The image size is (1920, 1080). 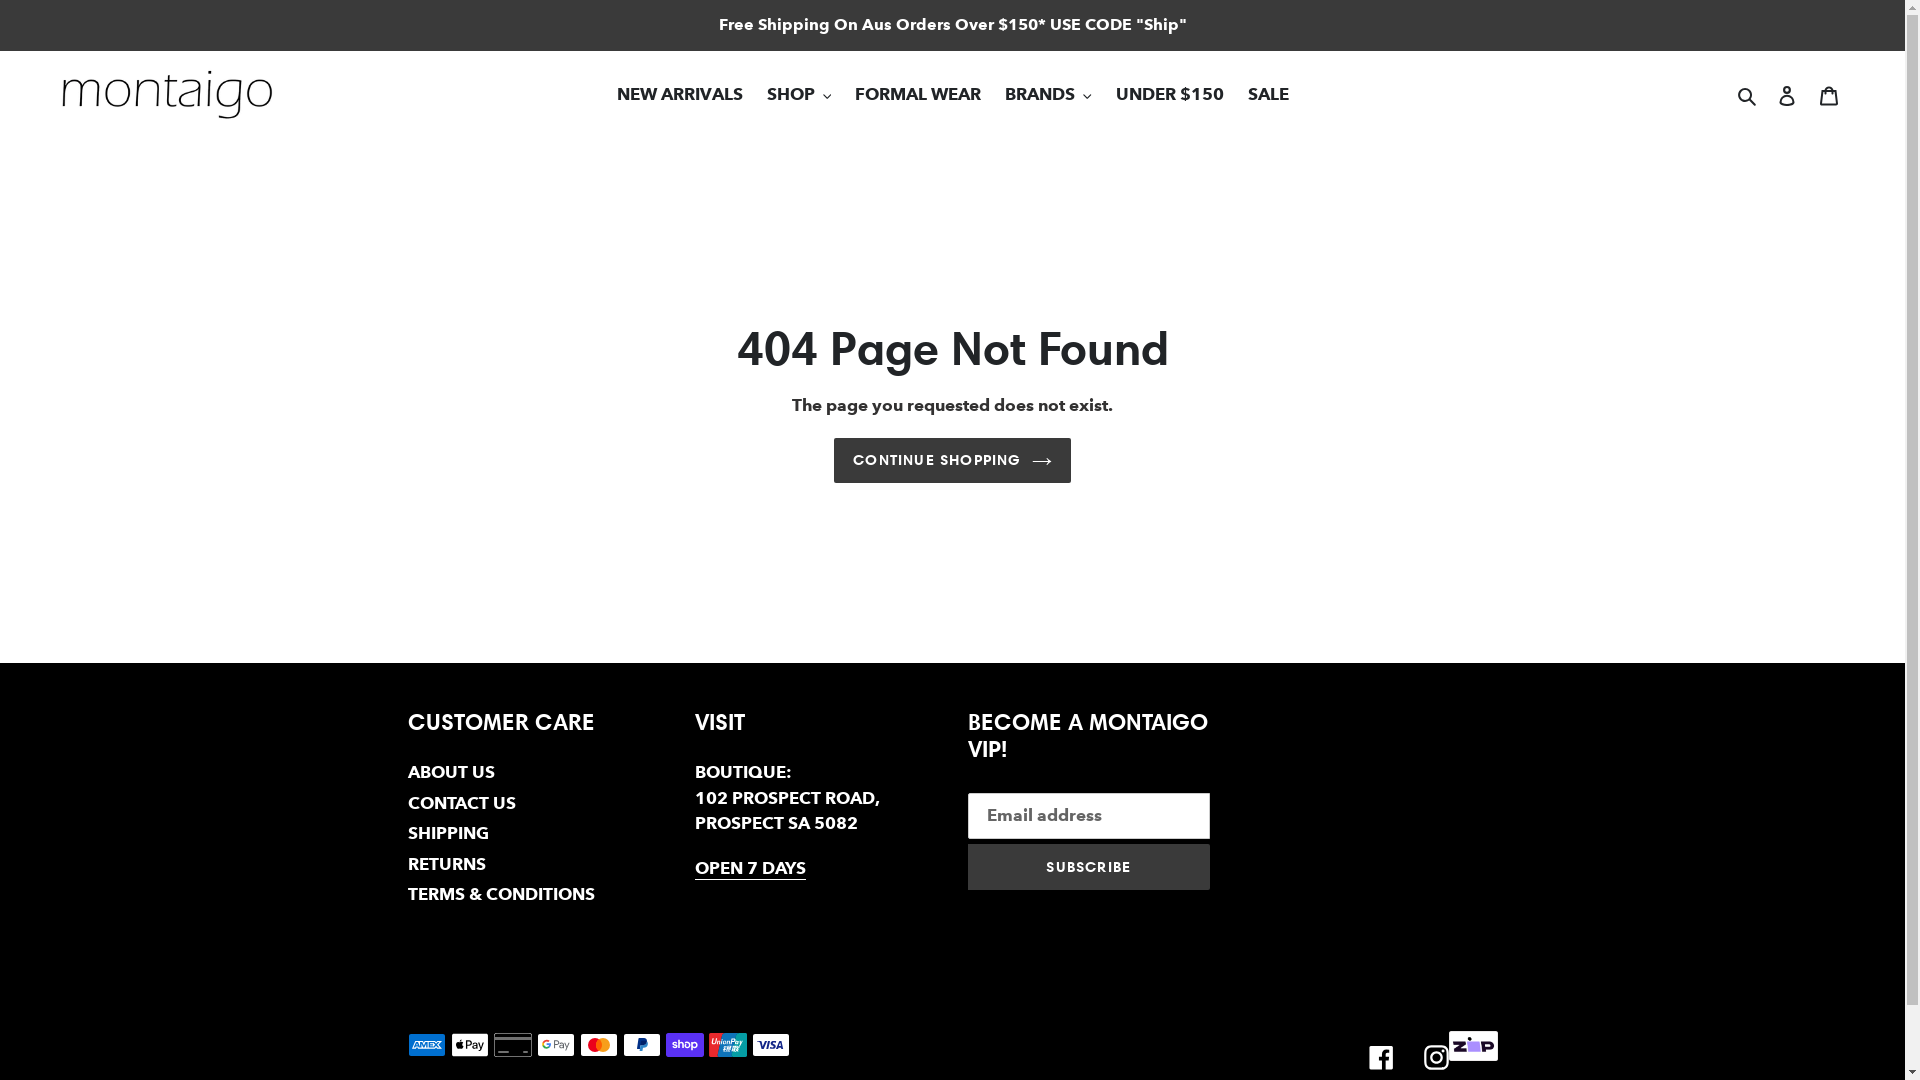 What do you see at coordinates (448, 834) in the screenshot?
I see `SHIPPING` at bounding box center [448, 834].